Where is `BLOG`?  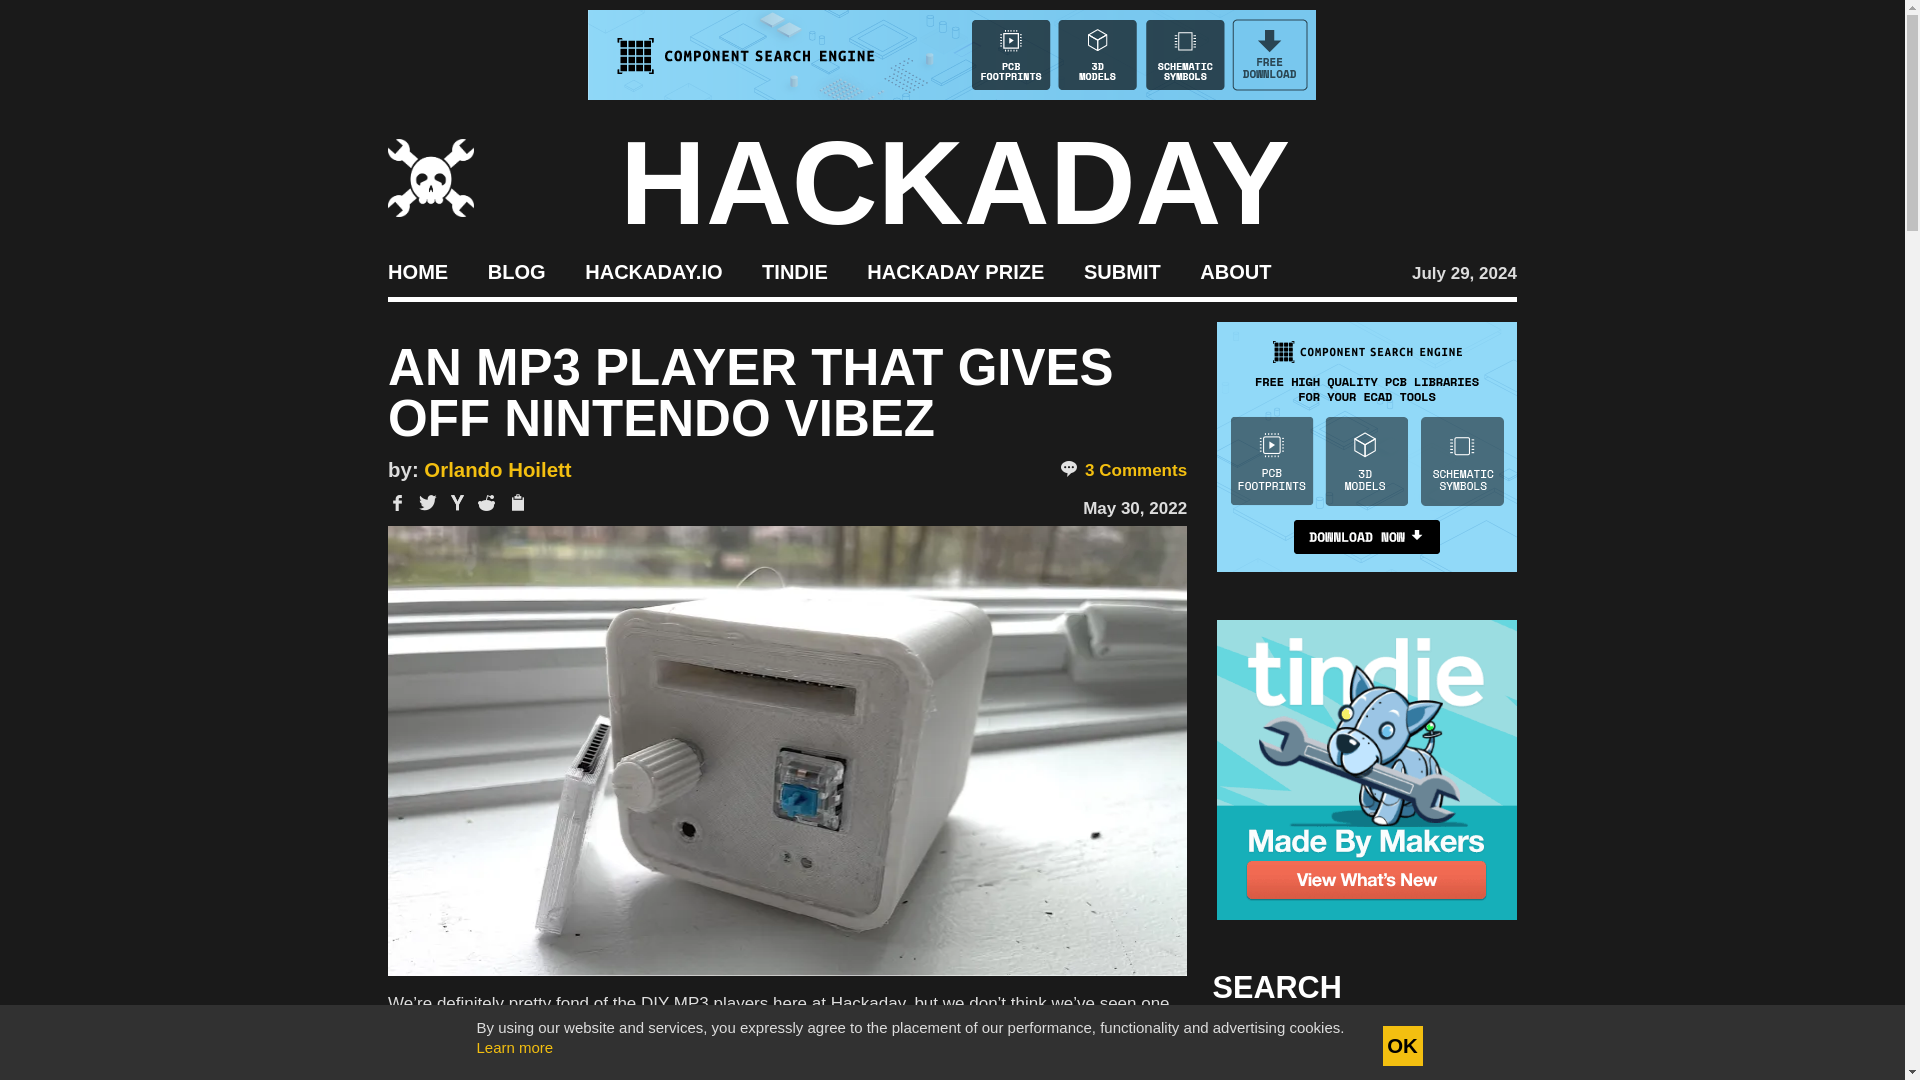
BLOG is located at coordinates (516, 270).